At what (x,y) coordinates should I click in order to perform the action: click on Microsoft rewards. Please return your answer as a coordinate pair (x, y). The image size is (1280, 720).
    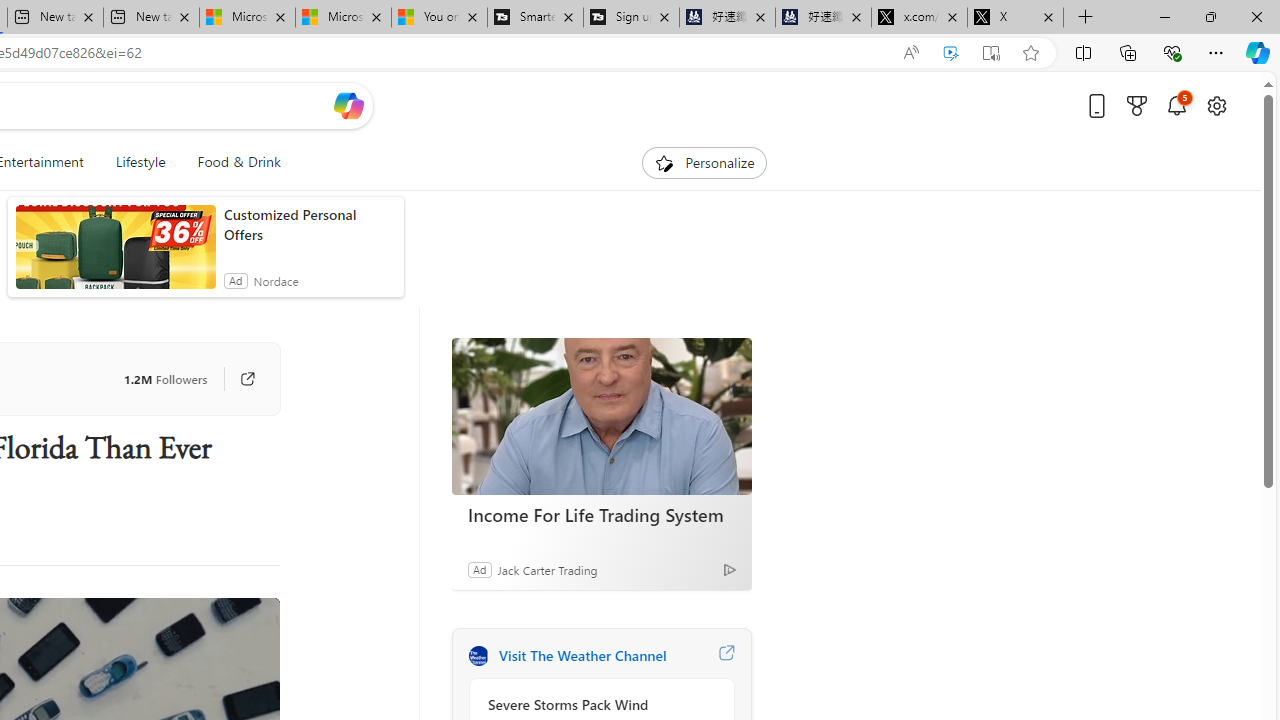
    Looking at the image, I should click on (1137, 105).